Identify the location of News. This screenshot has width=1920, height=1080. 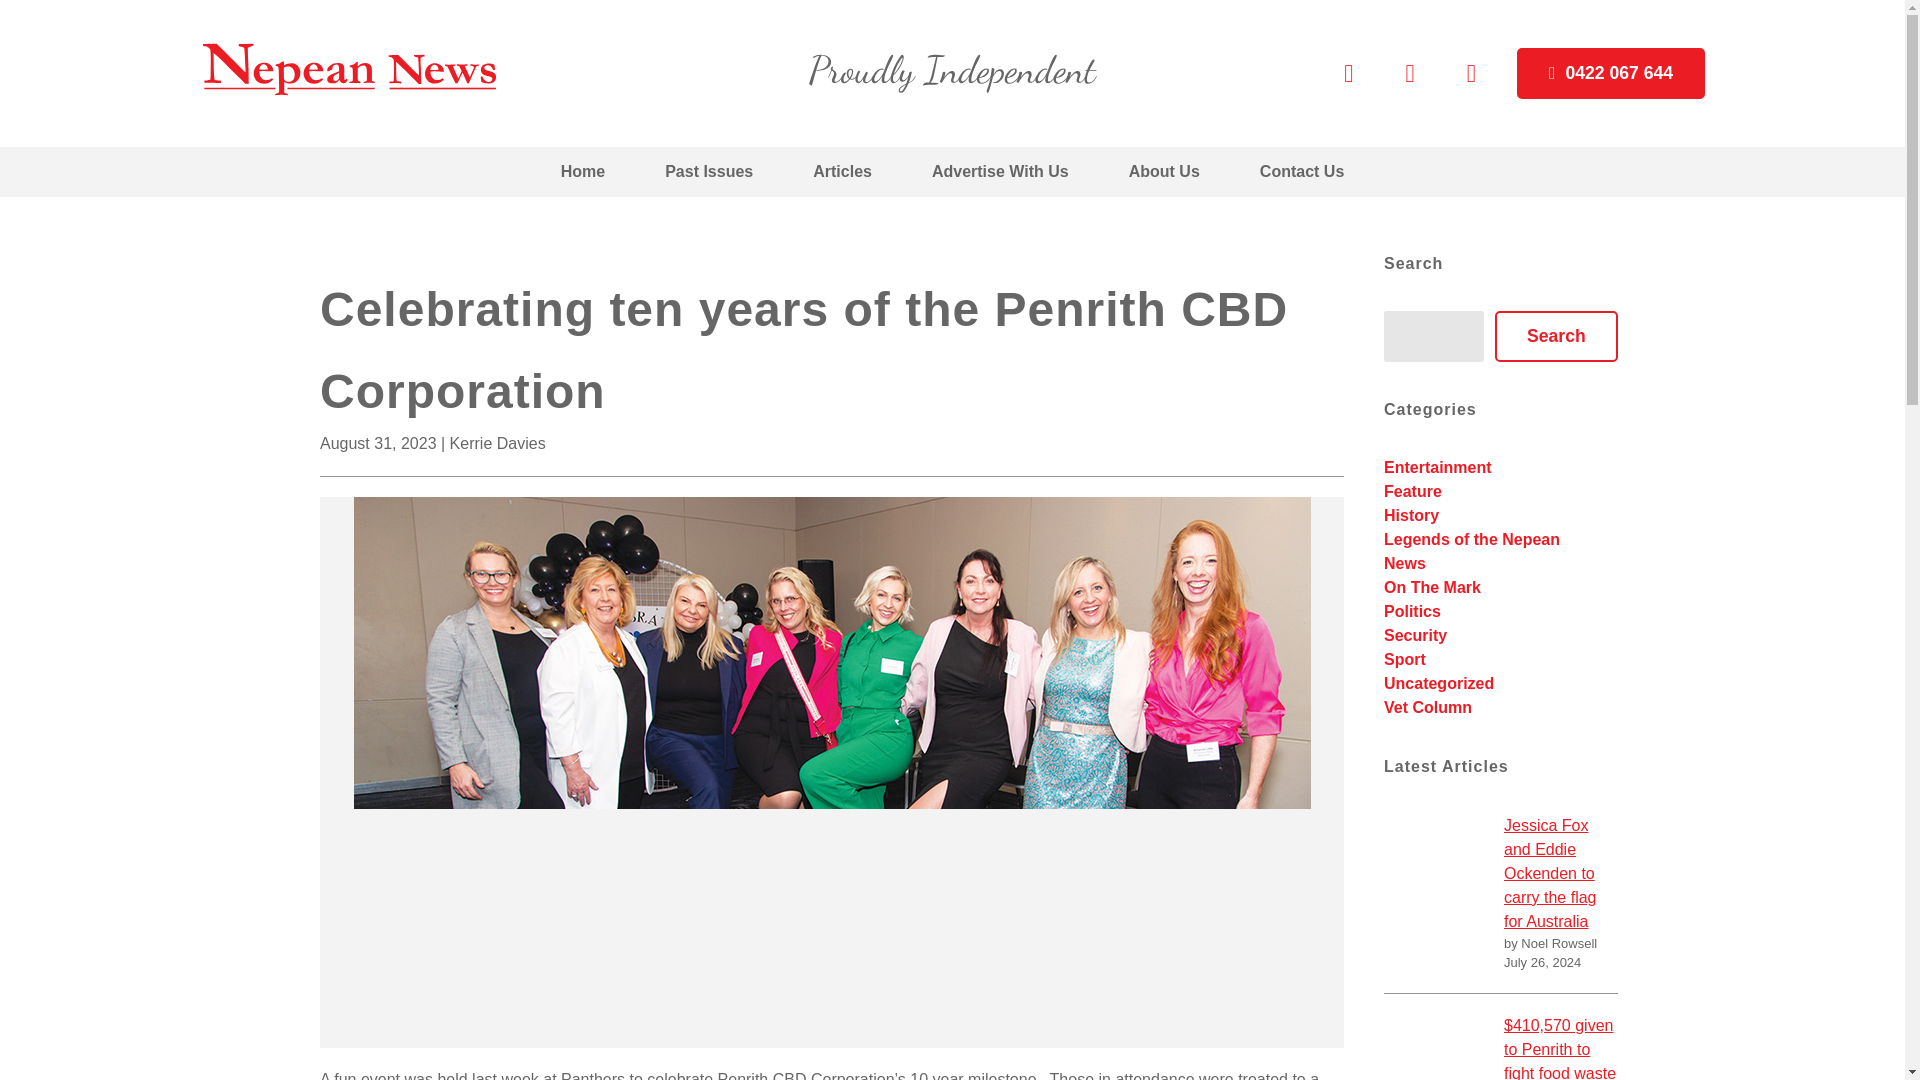
(1405, 564).